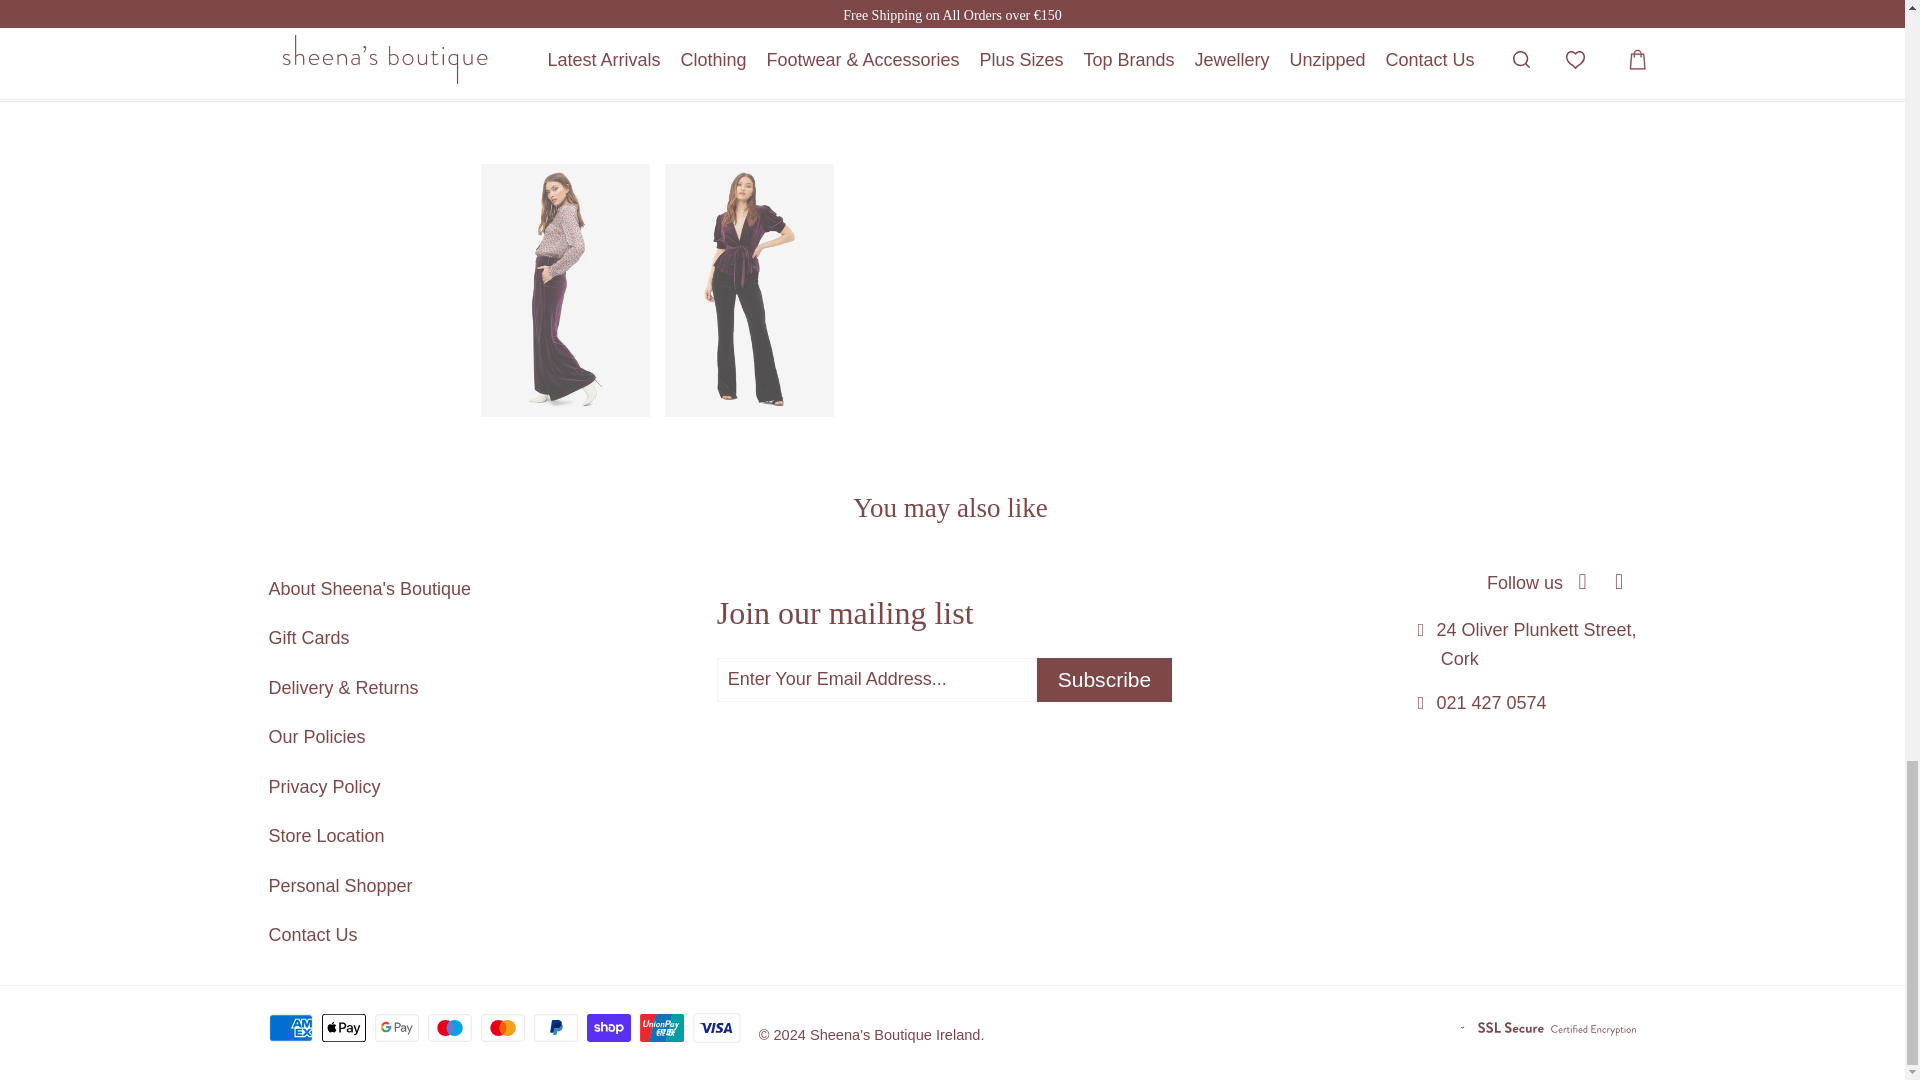 The image size is (1920, 1080). Describe the element at coordinates (663, 1028) in the screenshot. I see `Union Pay` at that location.